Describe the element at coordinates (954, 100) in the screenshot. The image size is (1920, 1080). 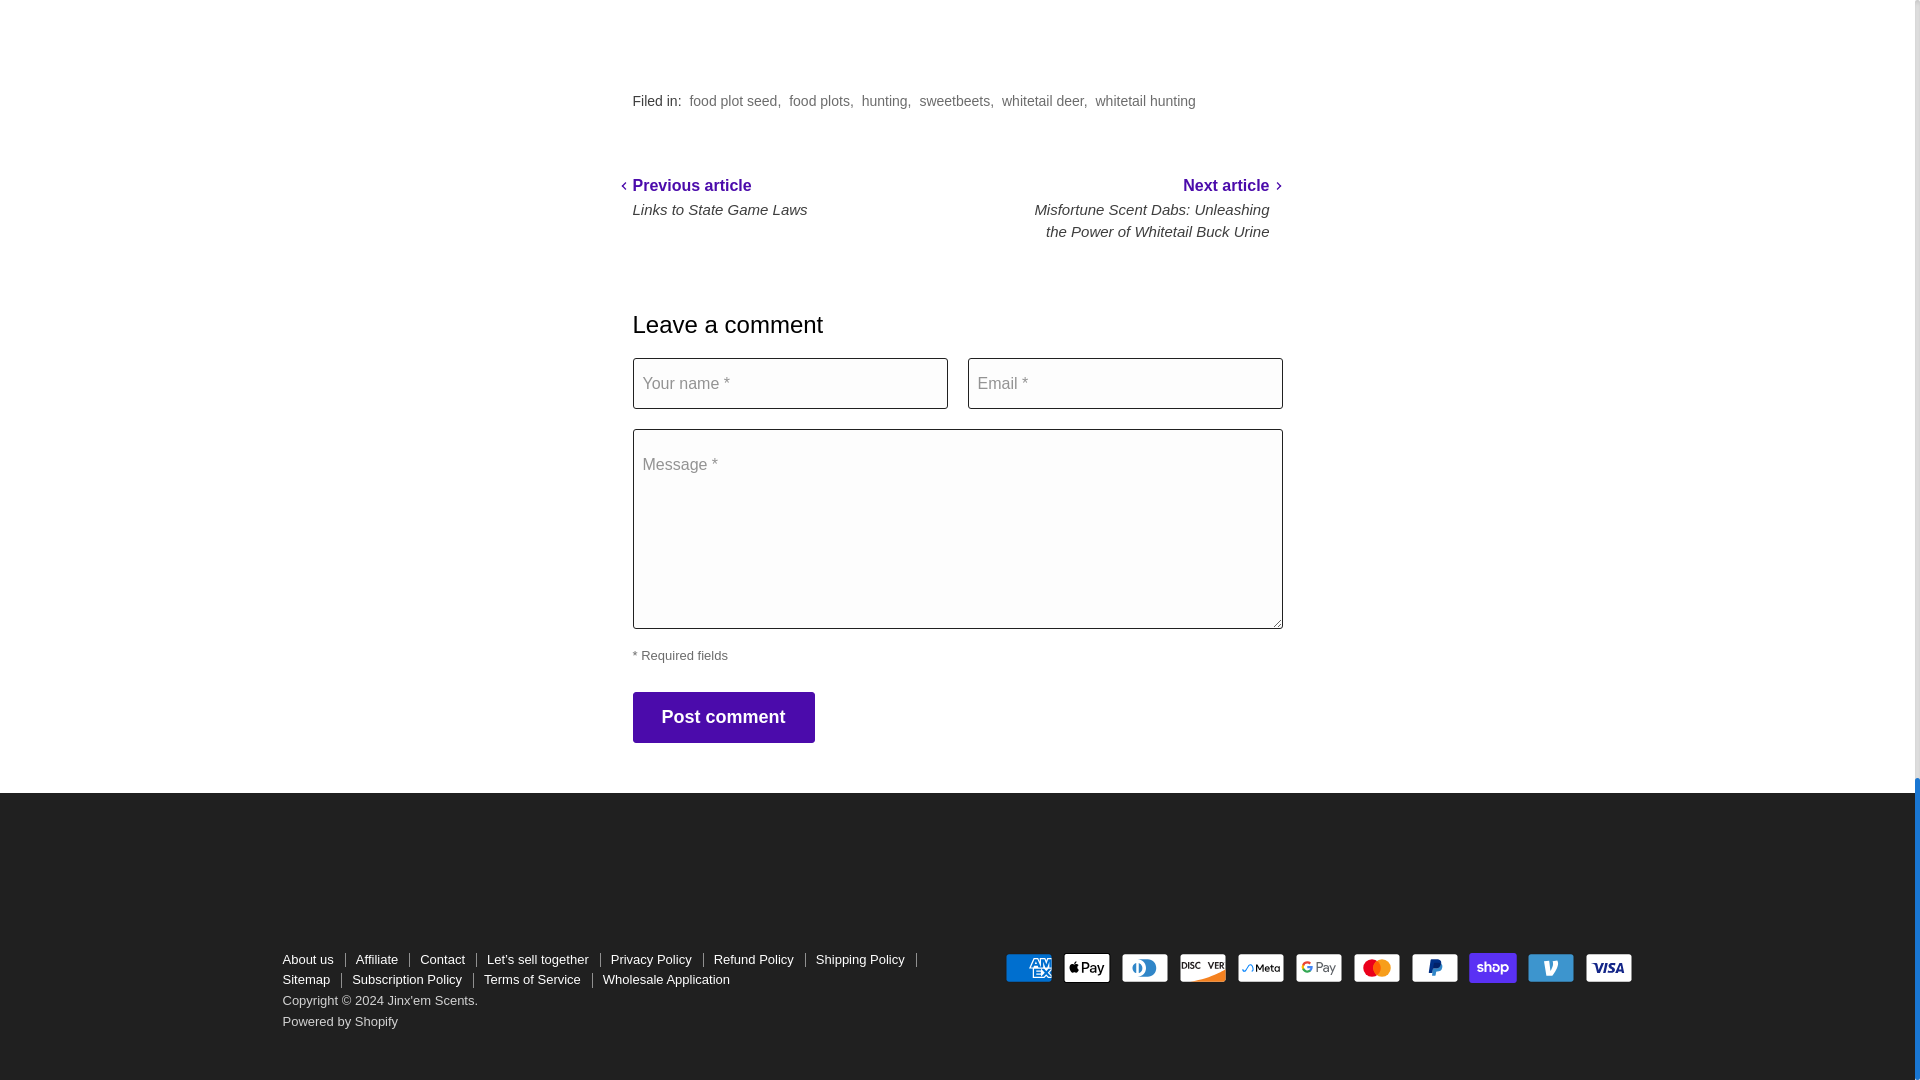
I see `Show articles tagged sweetbeets` at that location.